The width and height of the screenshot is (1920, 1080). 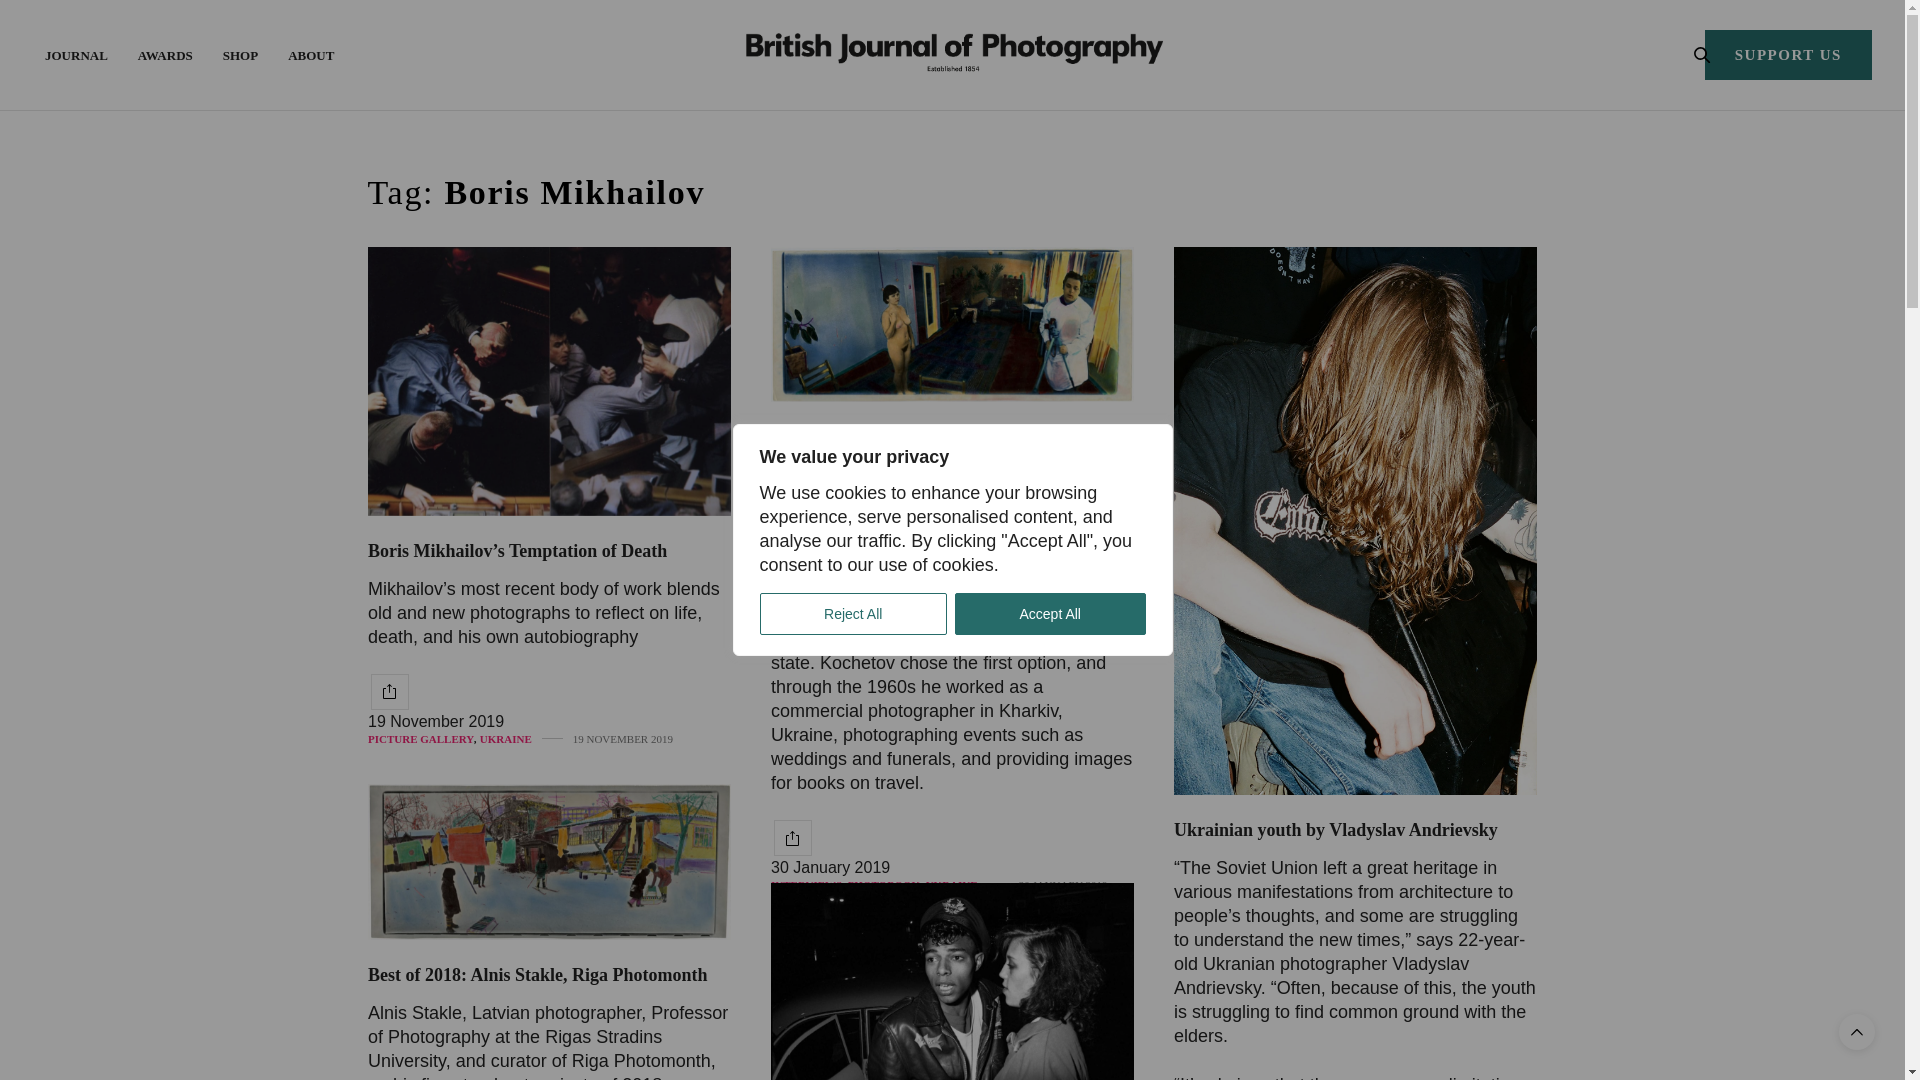 What do you see at coordinates (952, 54) in the screenshot?
I see `1854 Photography` at bounding box center [952, 54].